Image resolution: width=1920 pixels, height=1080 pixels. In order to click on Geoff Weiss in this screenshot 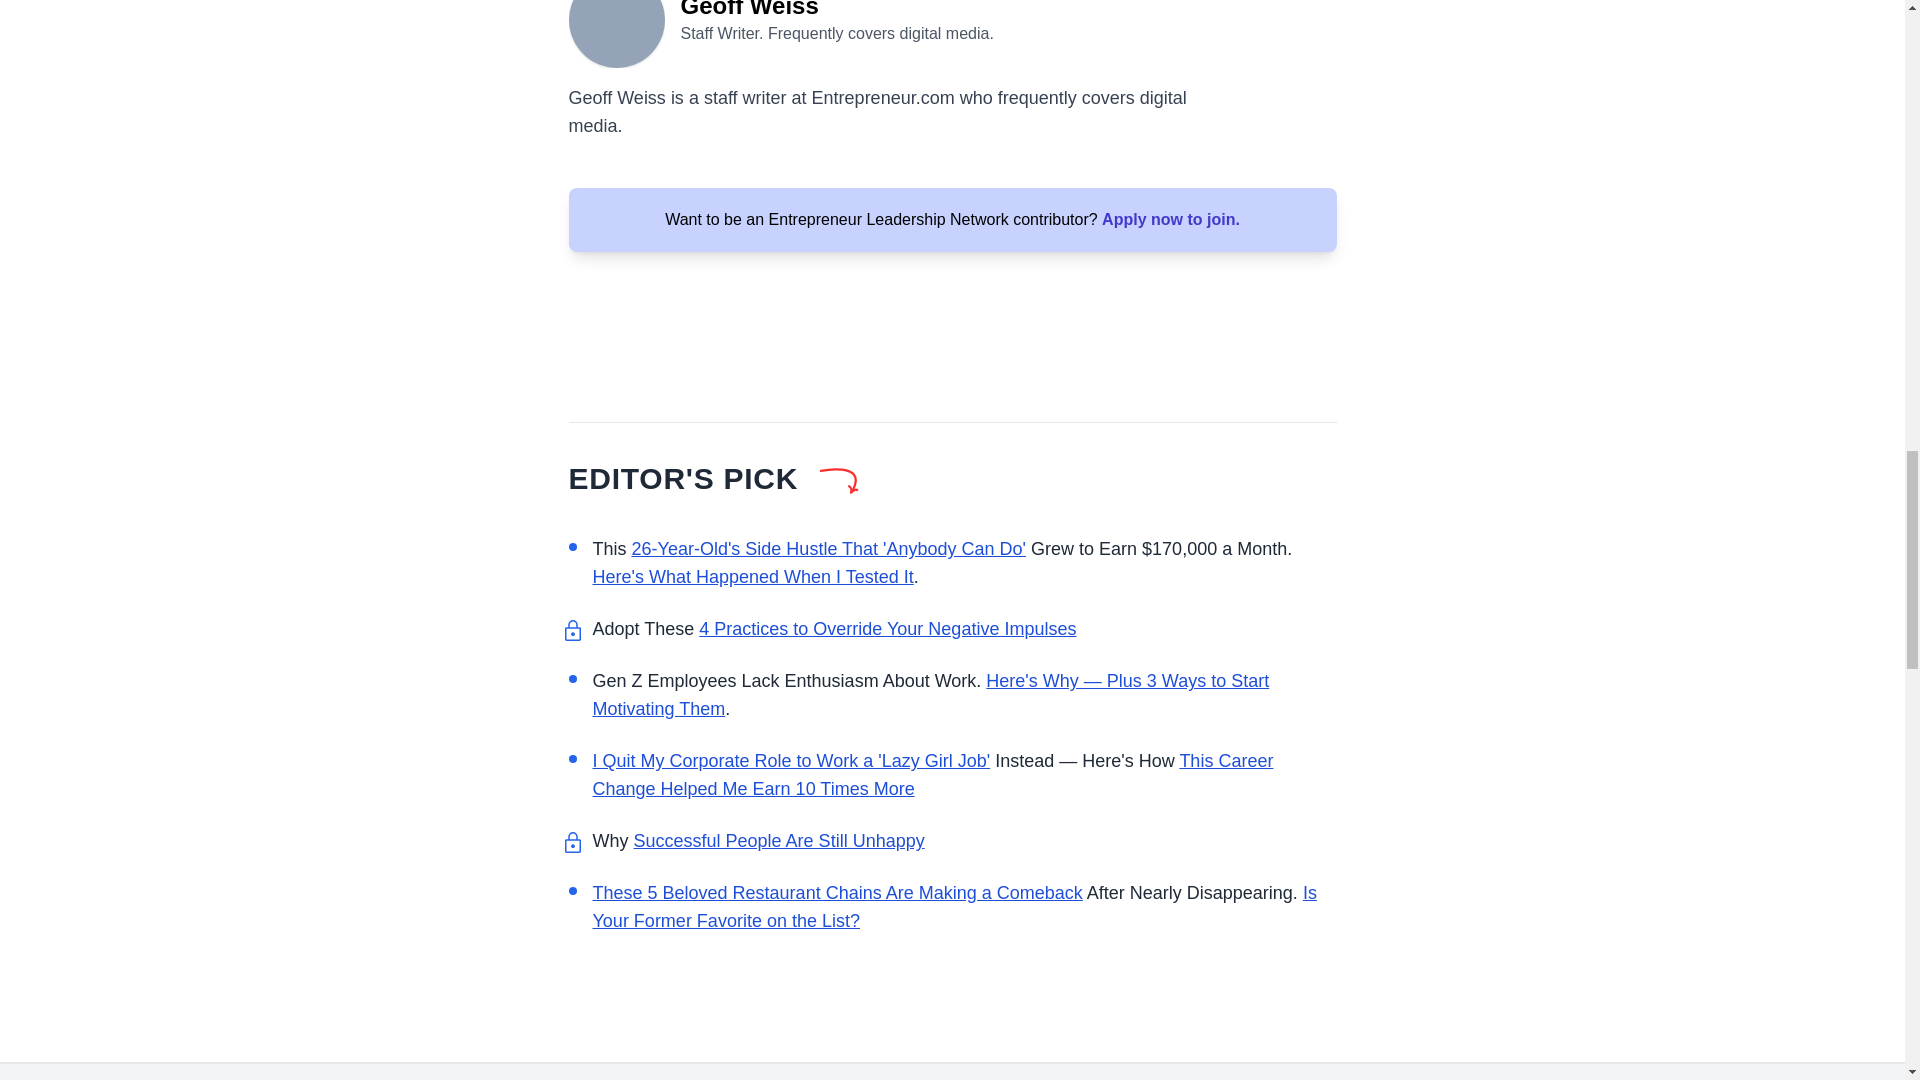, I will do `click(616, 34)`.